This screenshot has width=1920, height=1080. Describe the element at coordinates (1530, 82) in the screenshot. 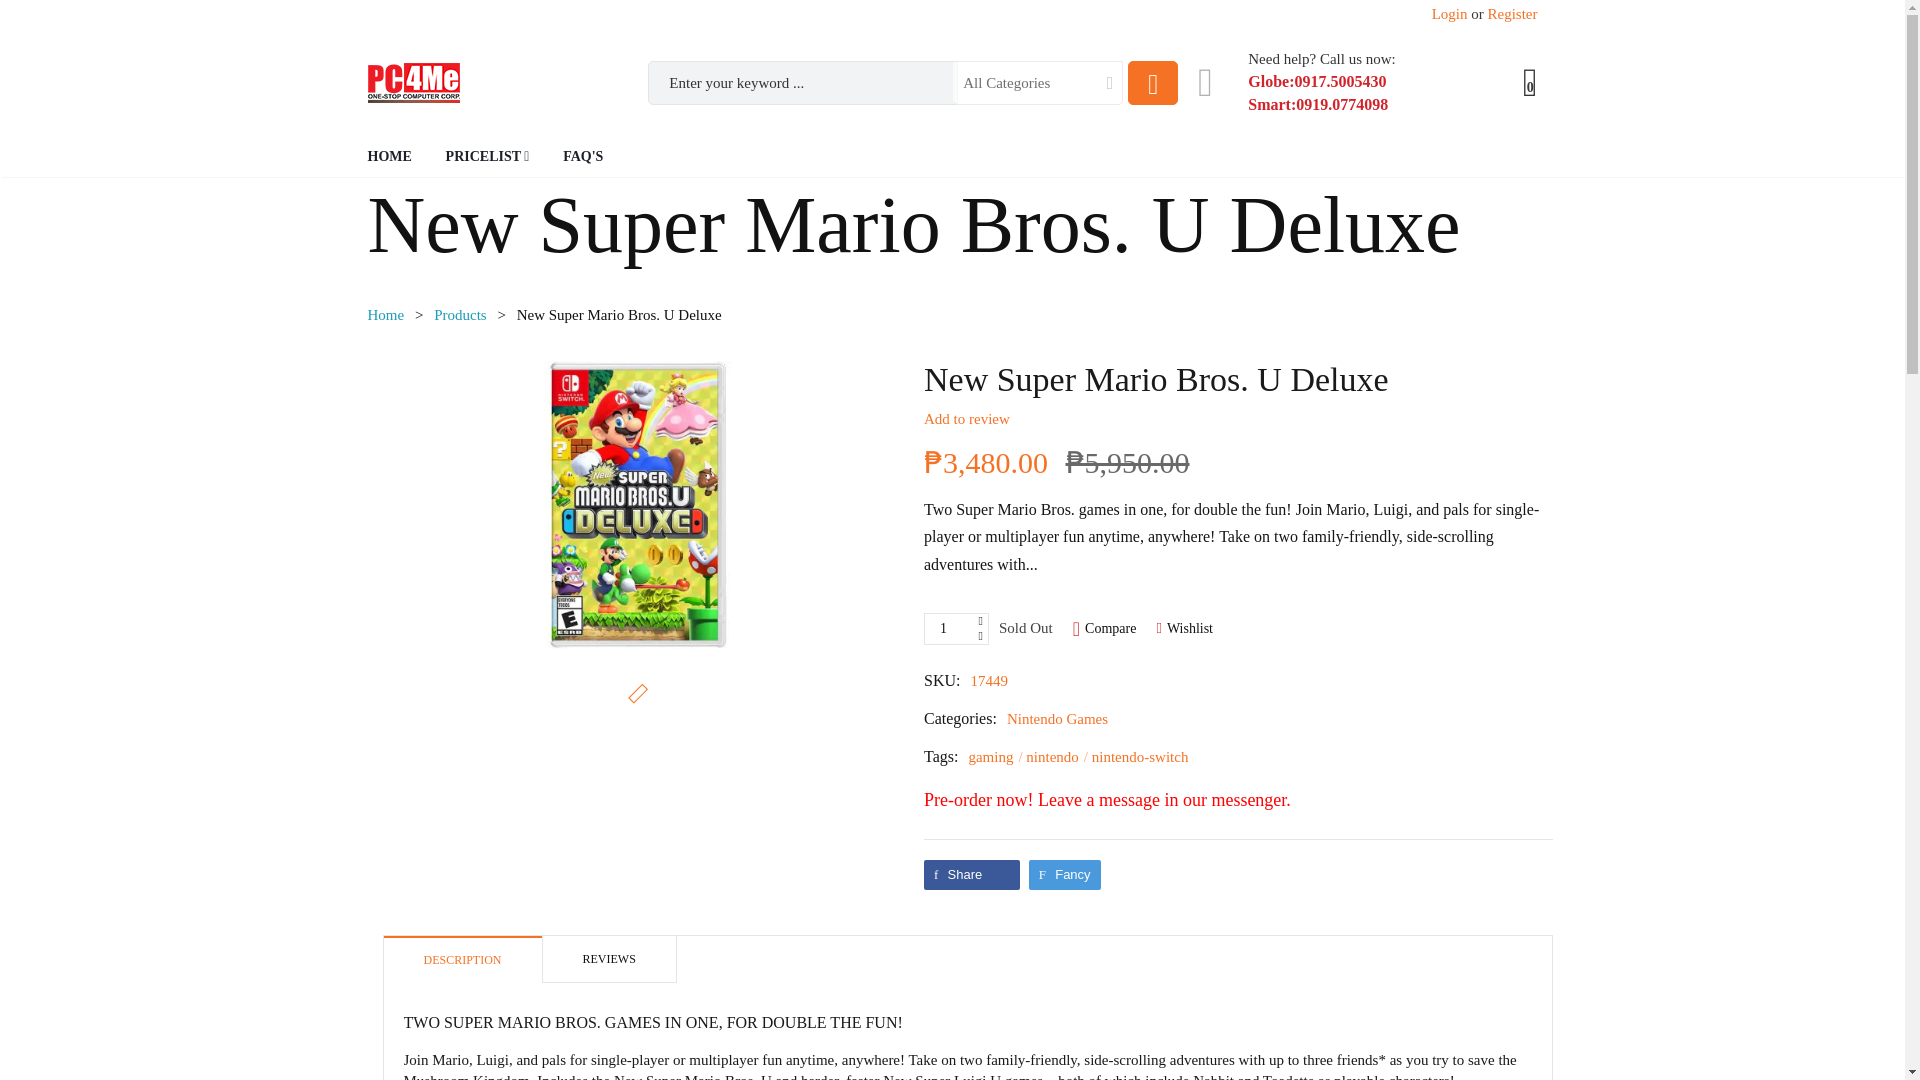

I see `0` at that location.